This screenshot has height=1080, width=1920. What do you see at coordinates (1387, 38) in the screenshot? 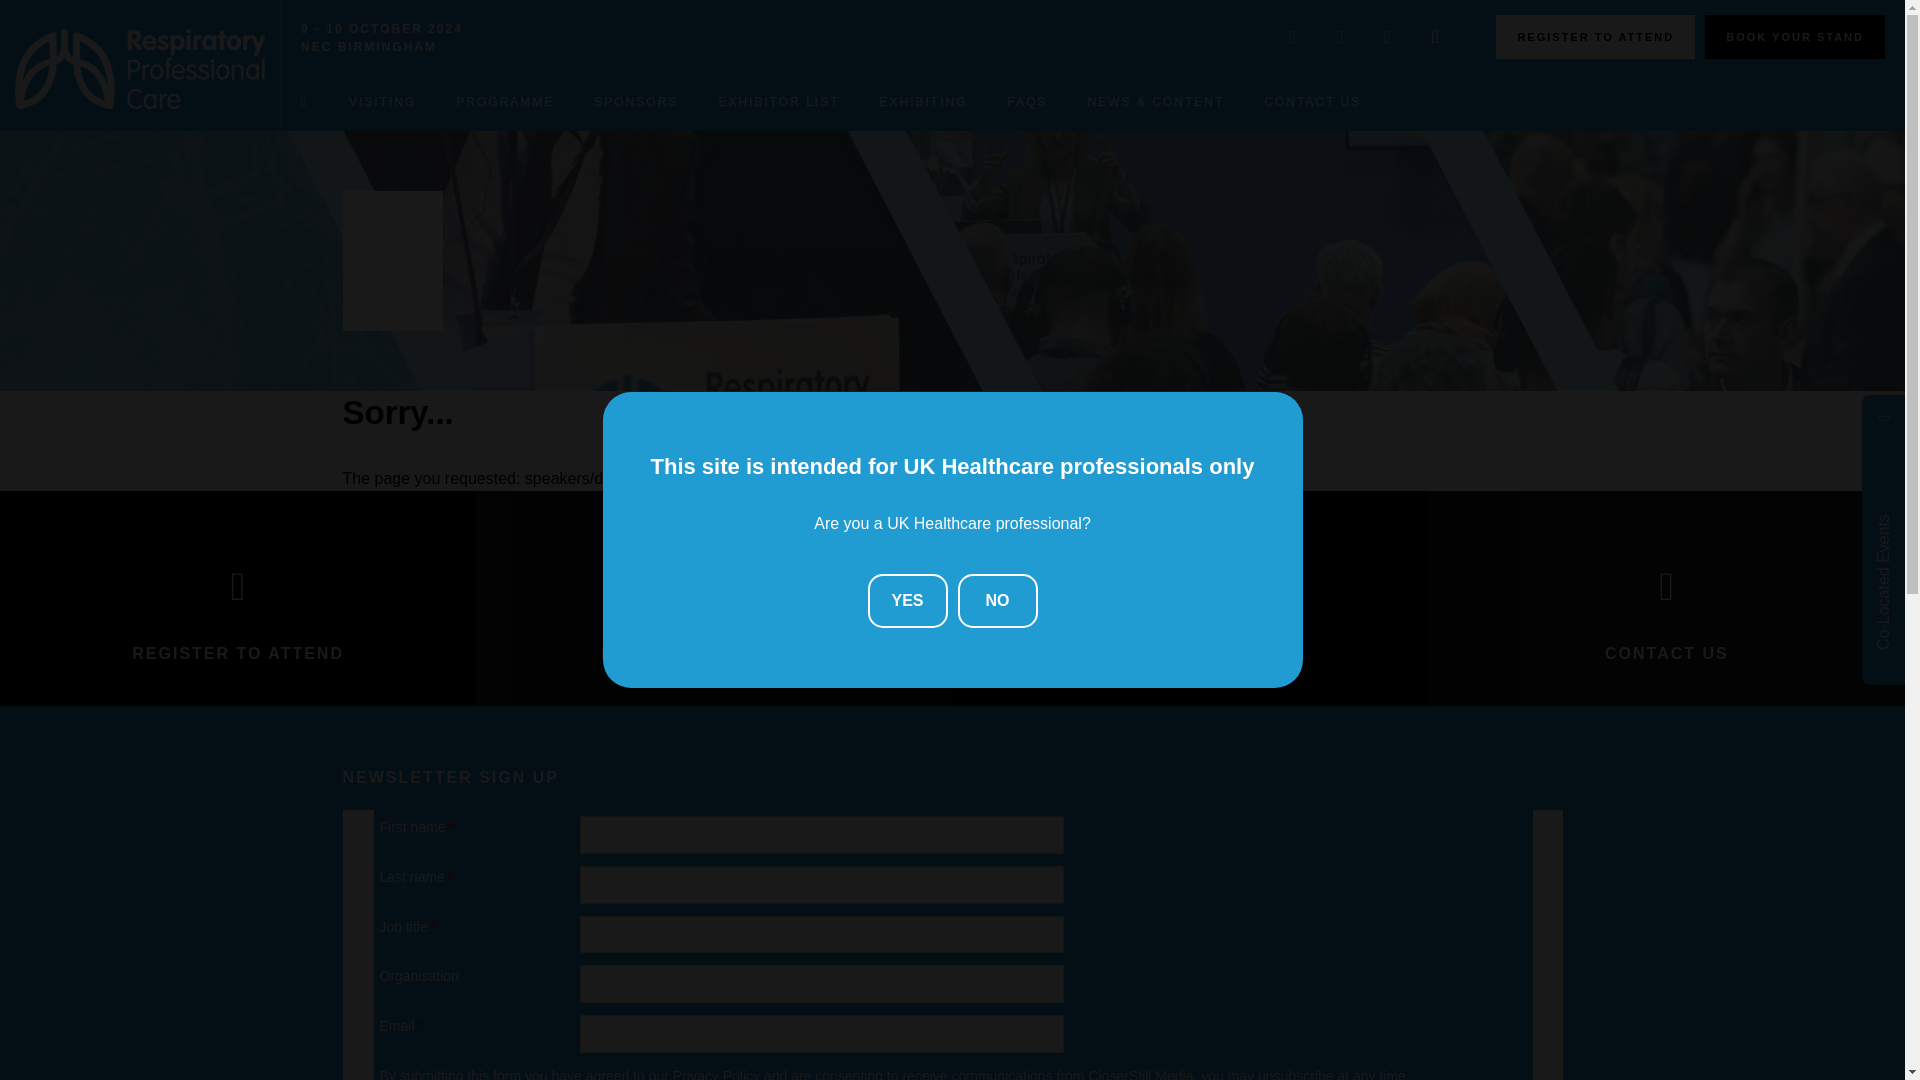
I see `LinkedIn` at bounding box center [1387, 38].